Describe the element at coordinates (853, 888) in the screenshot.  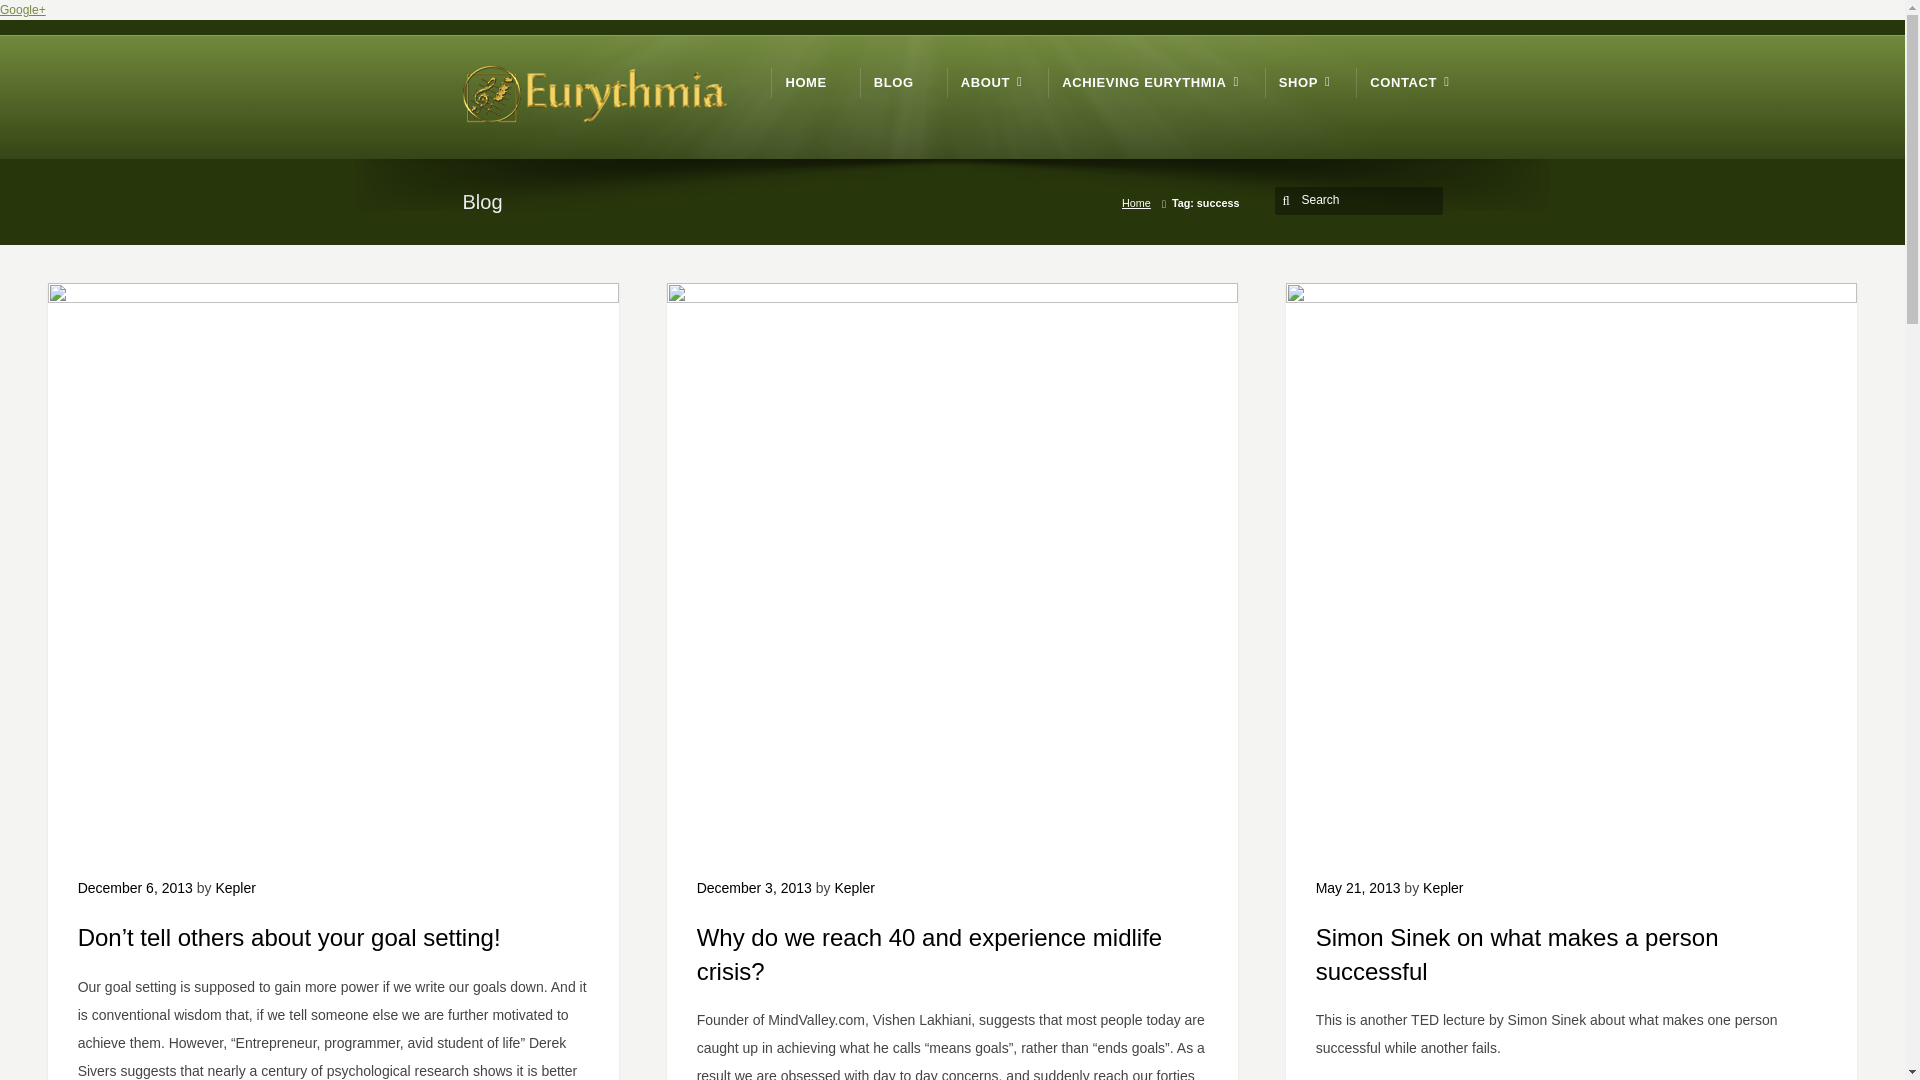
I see `Posts by Kepler` at that location.